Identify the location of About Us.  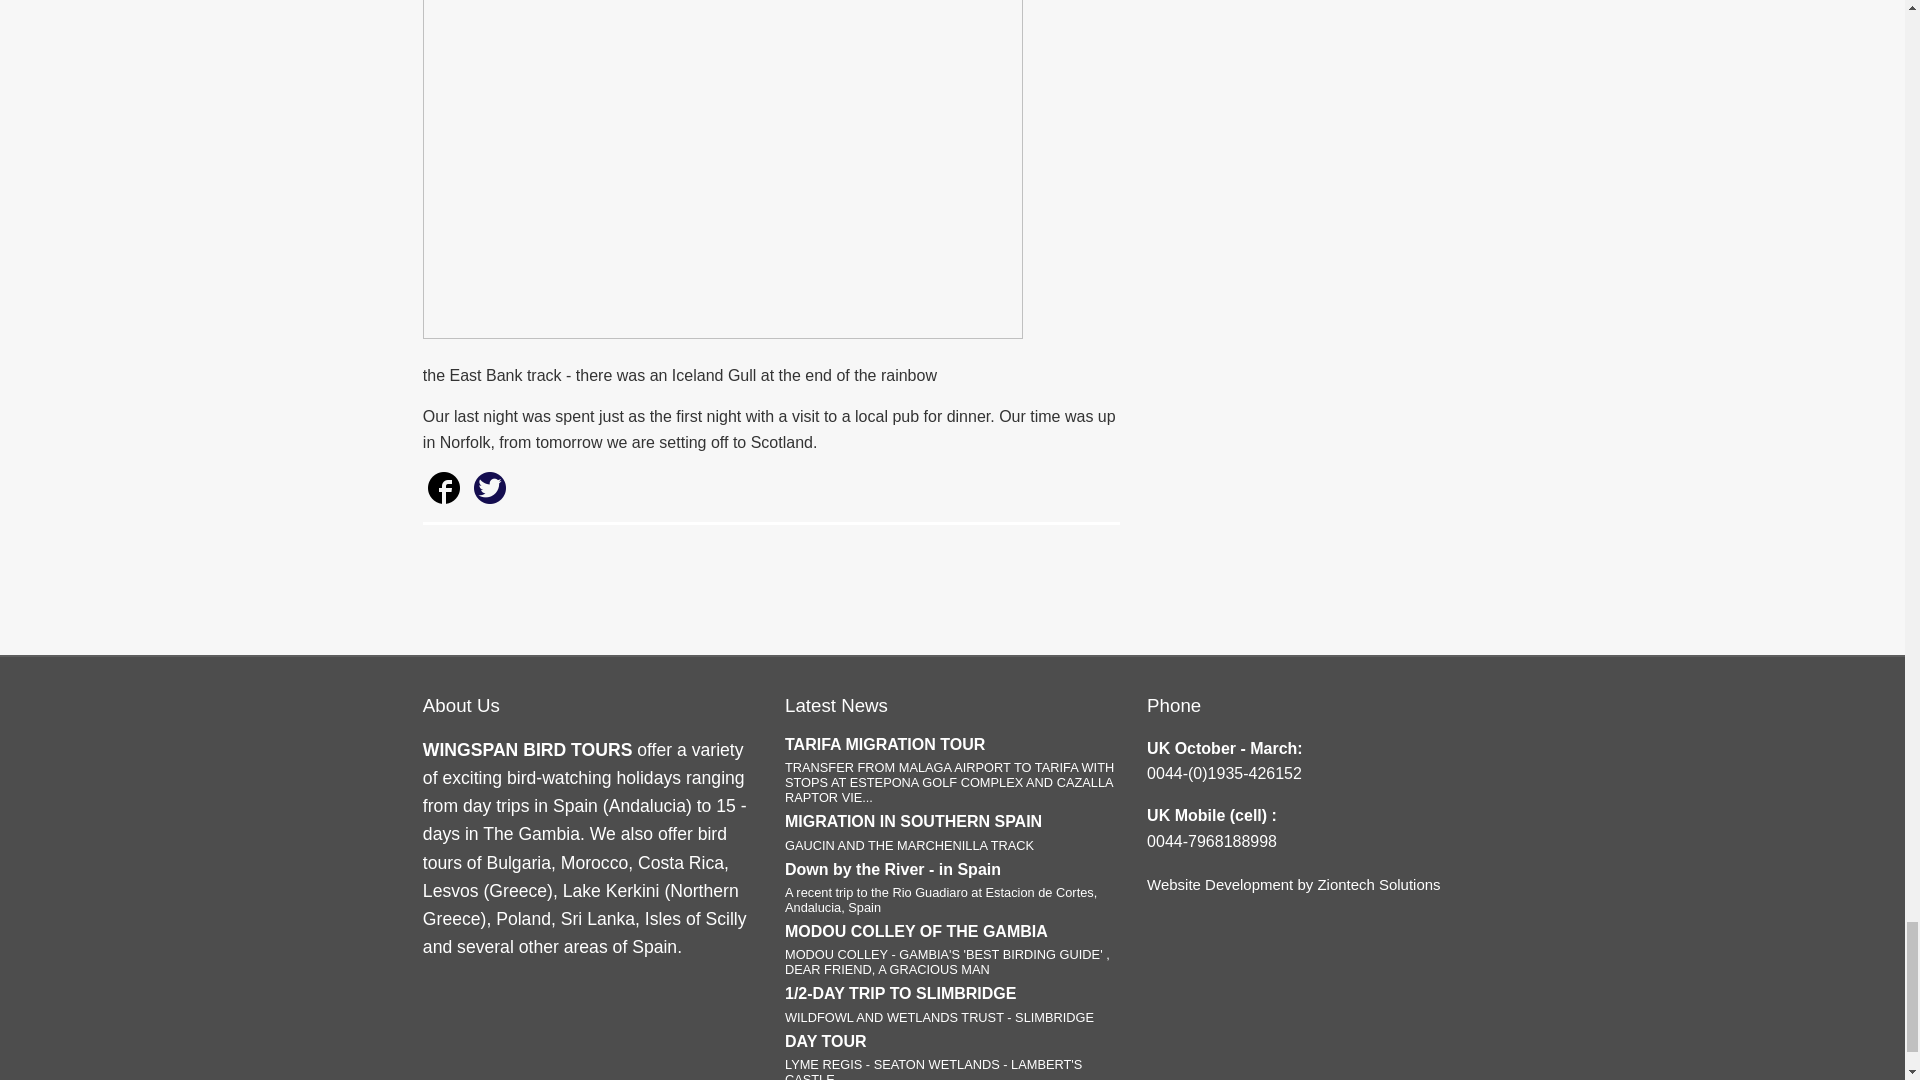
(836, 706).